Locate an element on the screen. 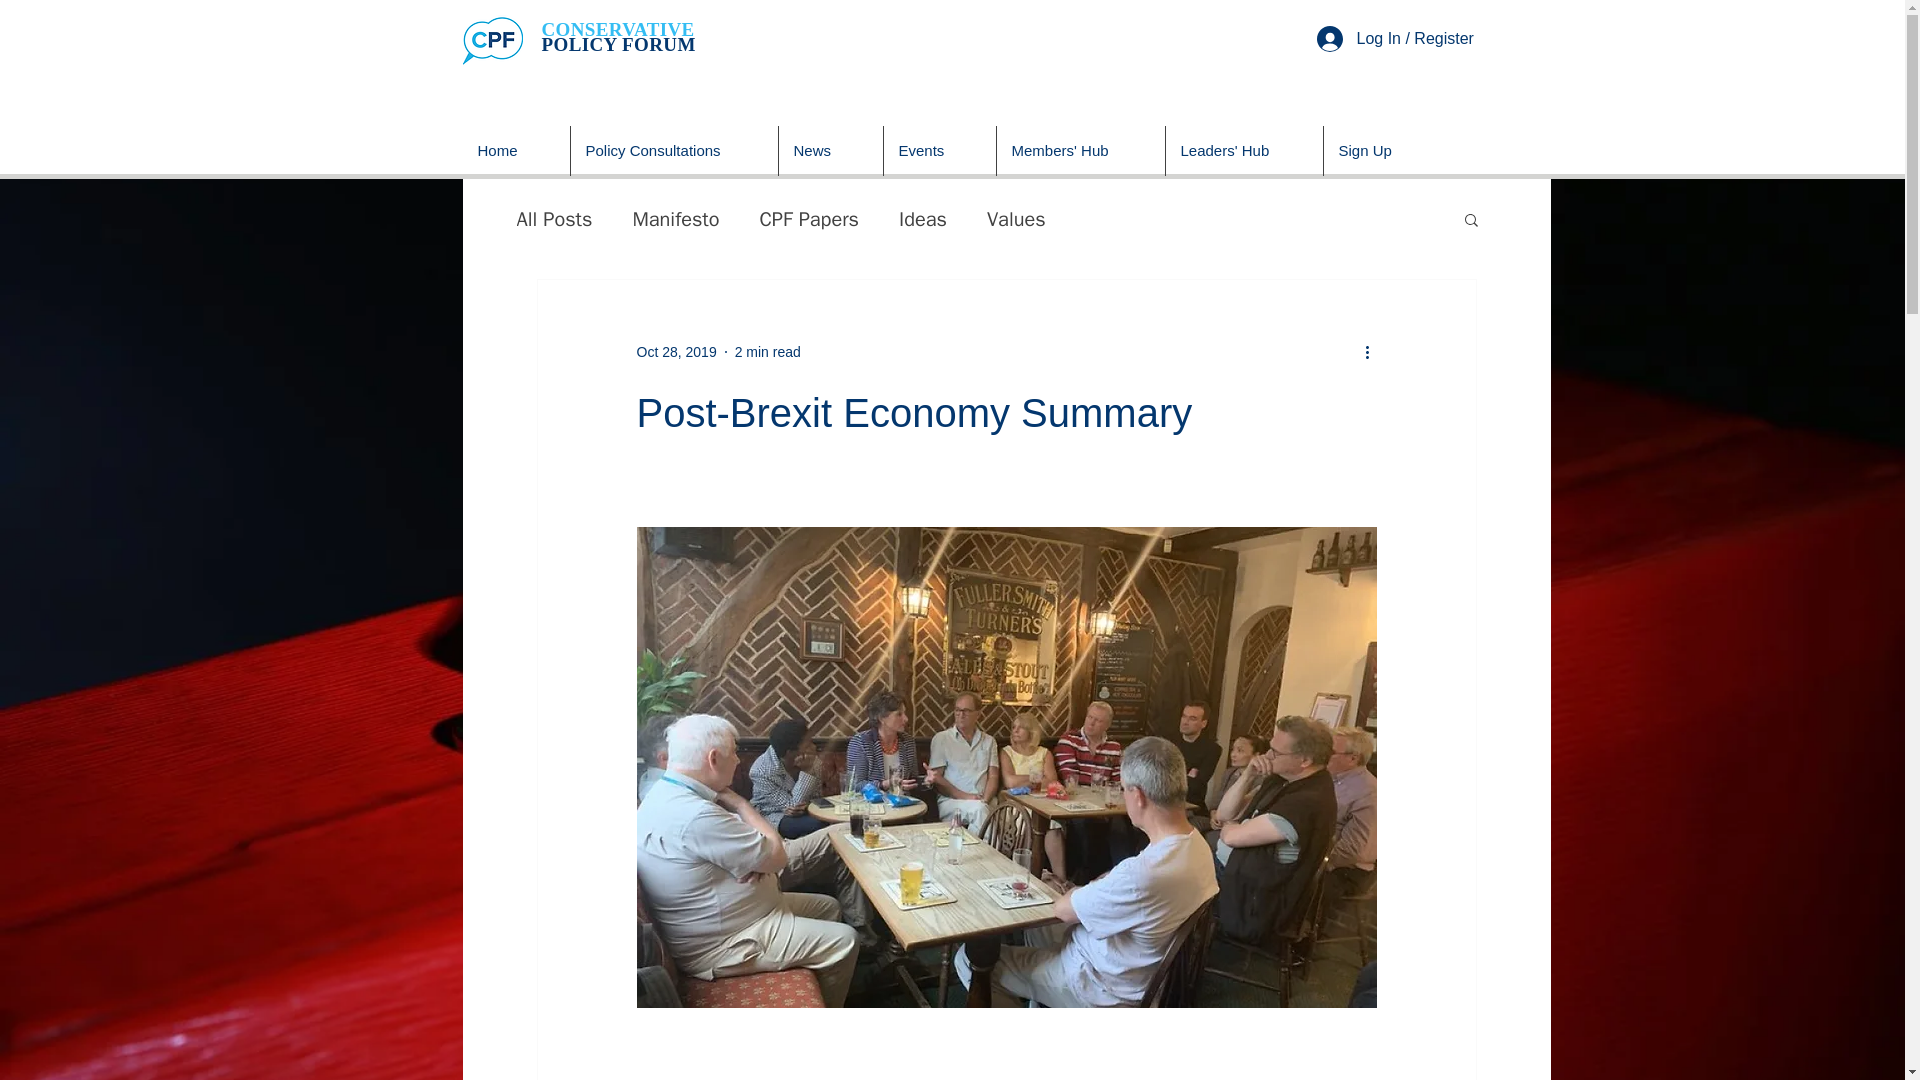  Ideas is located at coordinates (922, 220).